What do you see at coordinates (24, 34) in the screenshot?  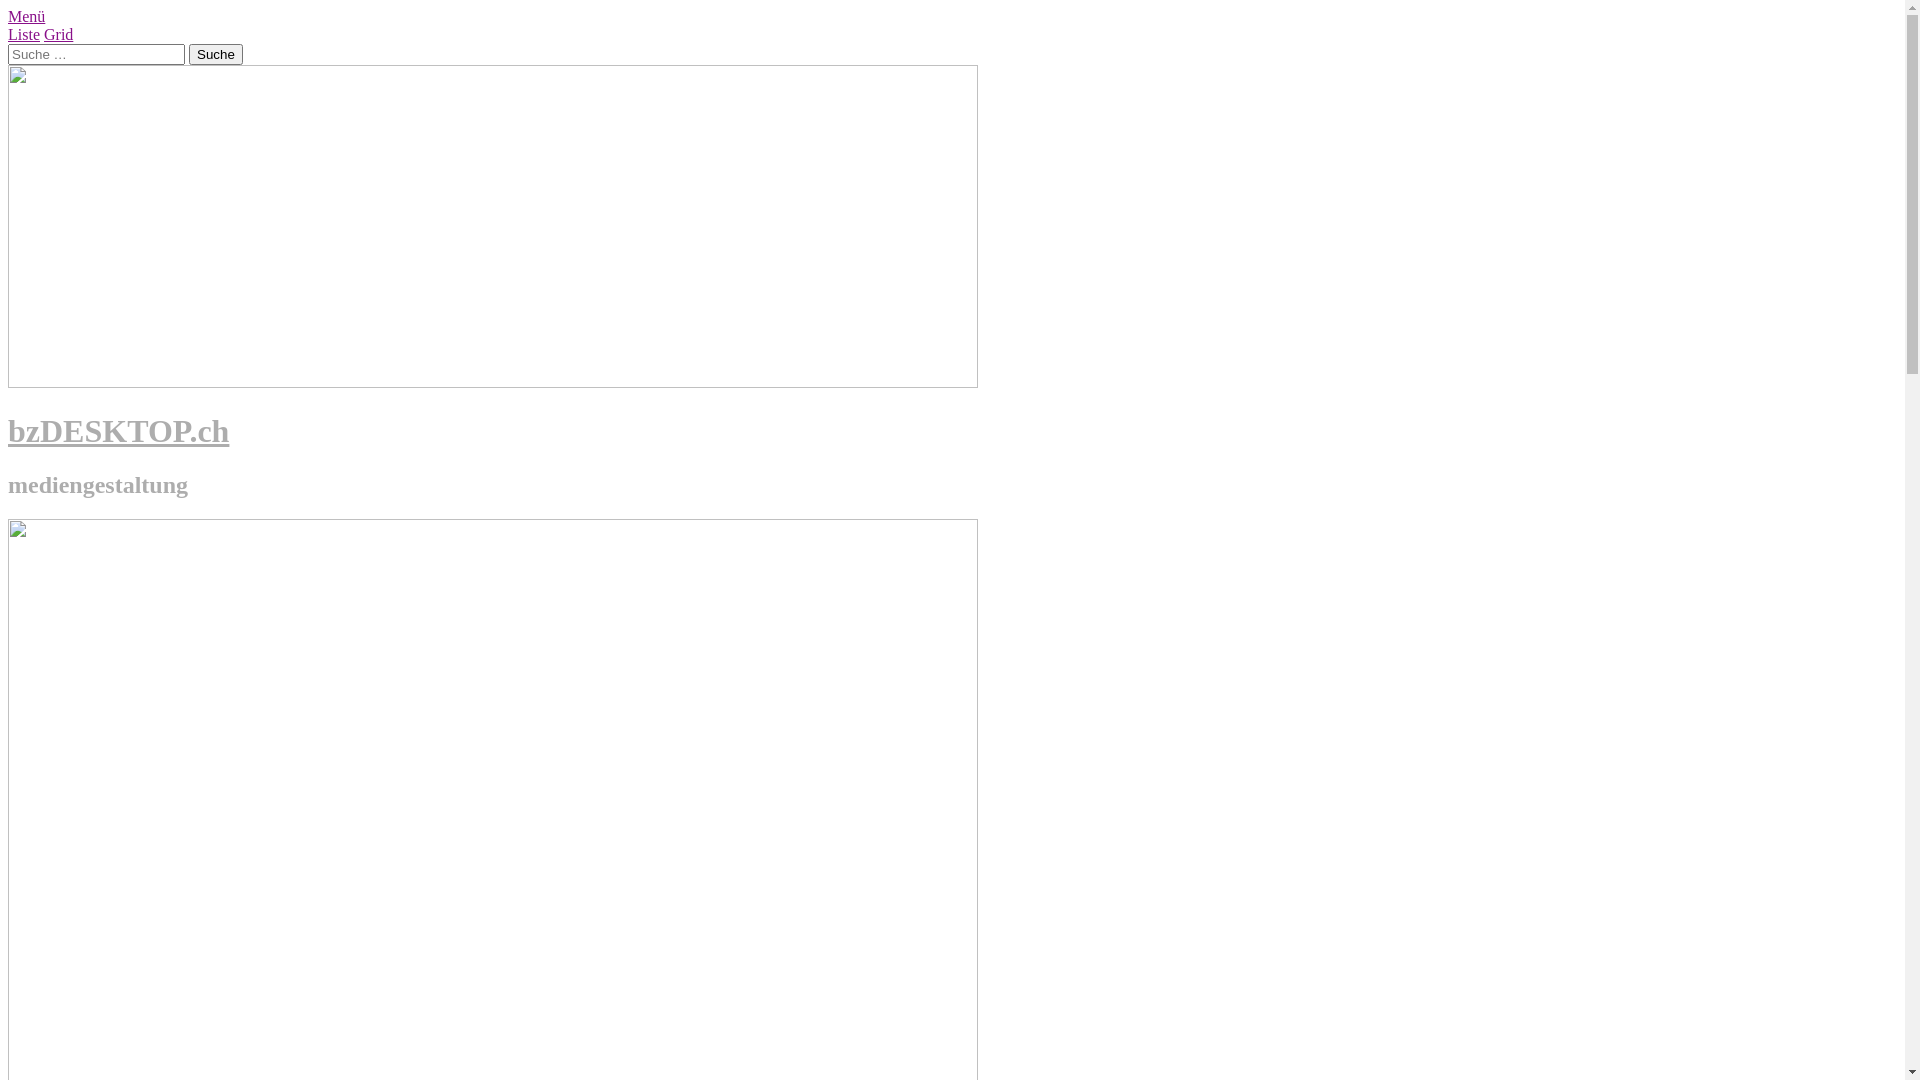 I see `Liste` at bounding box center [24, 34].